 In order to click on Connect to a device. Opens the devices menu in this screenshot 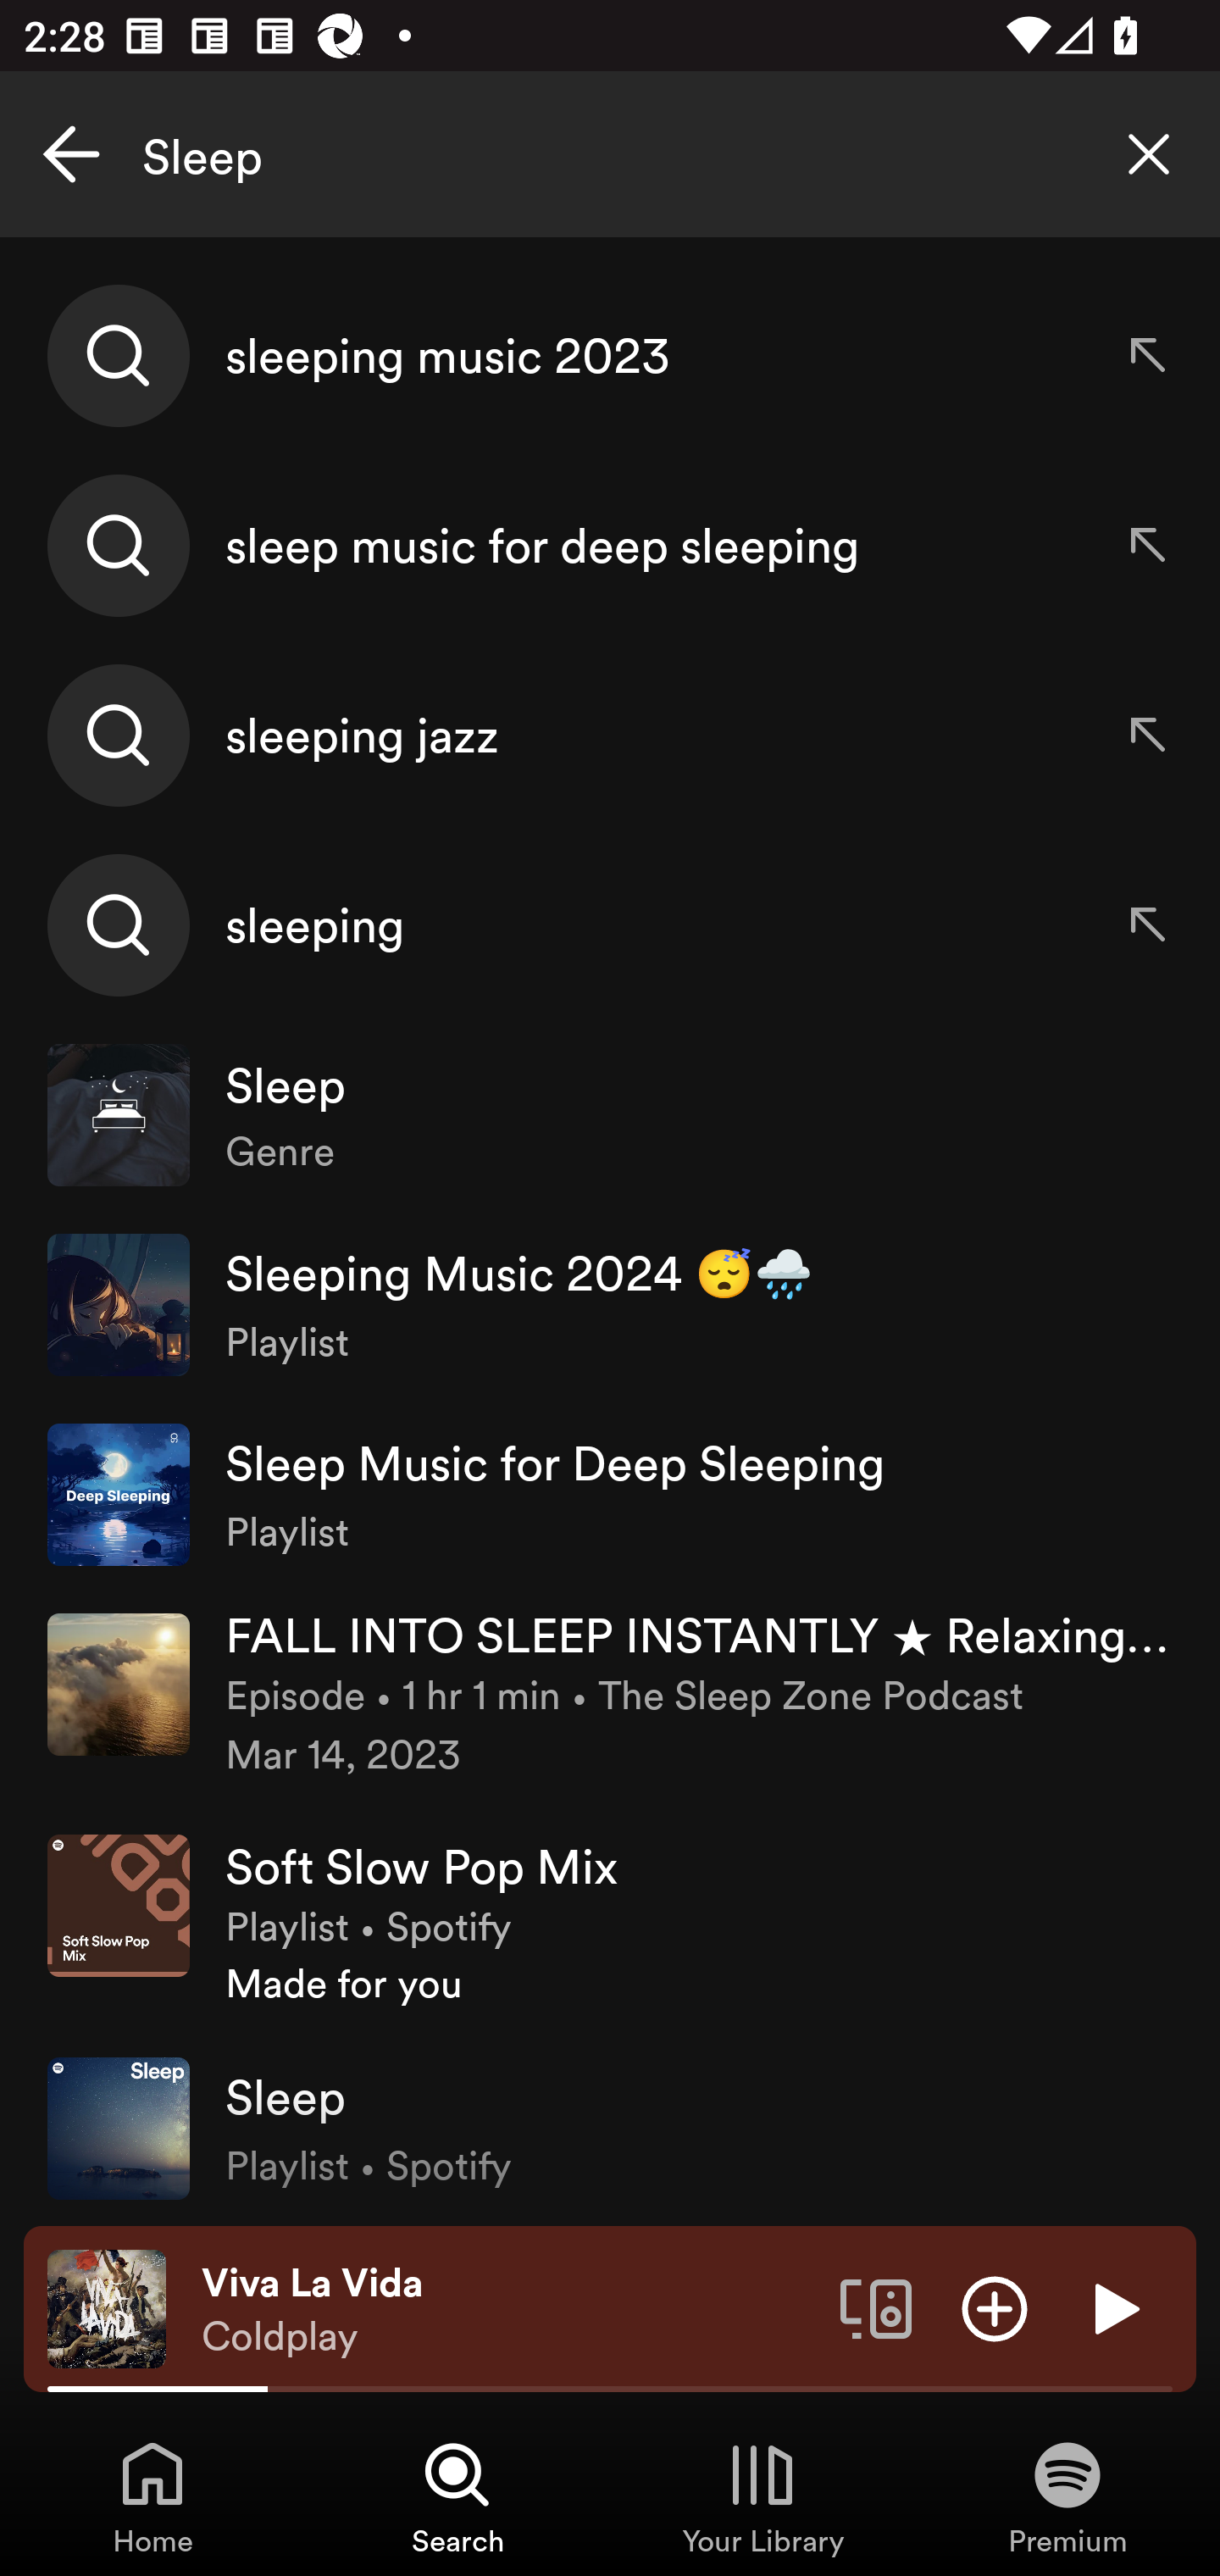, I will do `click(876, 2307)`.